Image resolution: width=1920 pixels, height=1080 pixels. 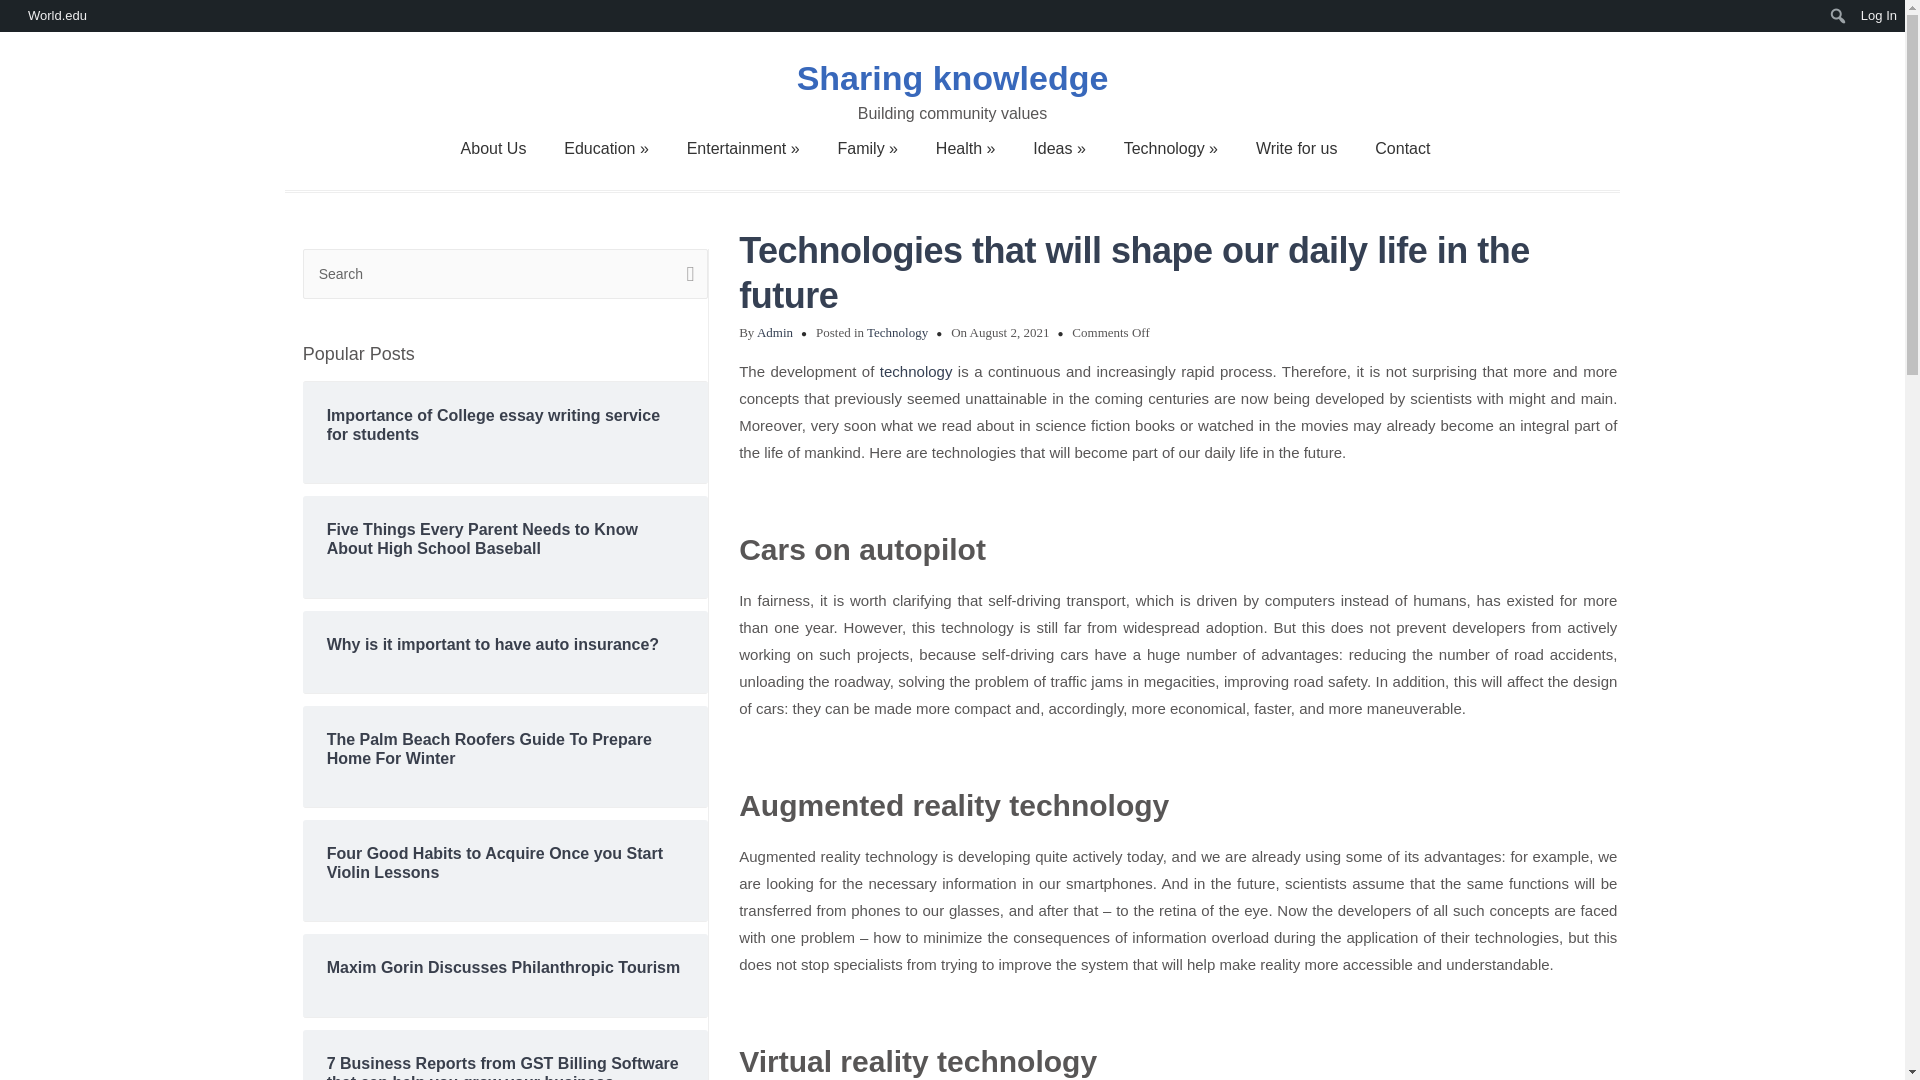 What do you see at coordinates (953, 78) in the screenshot?
I see `Sharing knowledge` at bounding box center [953, 78].